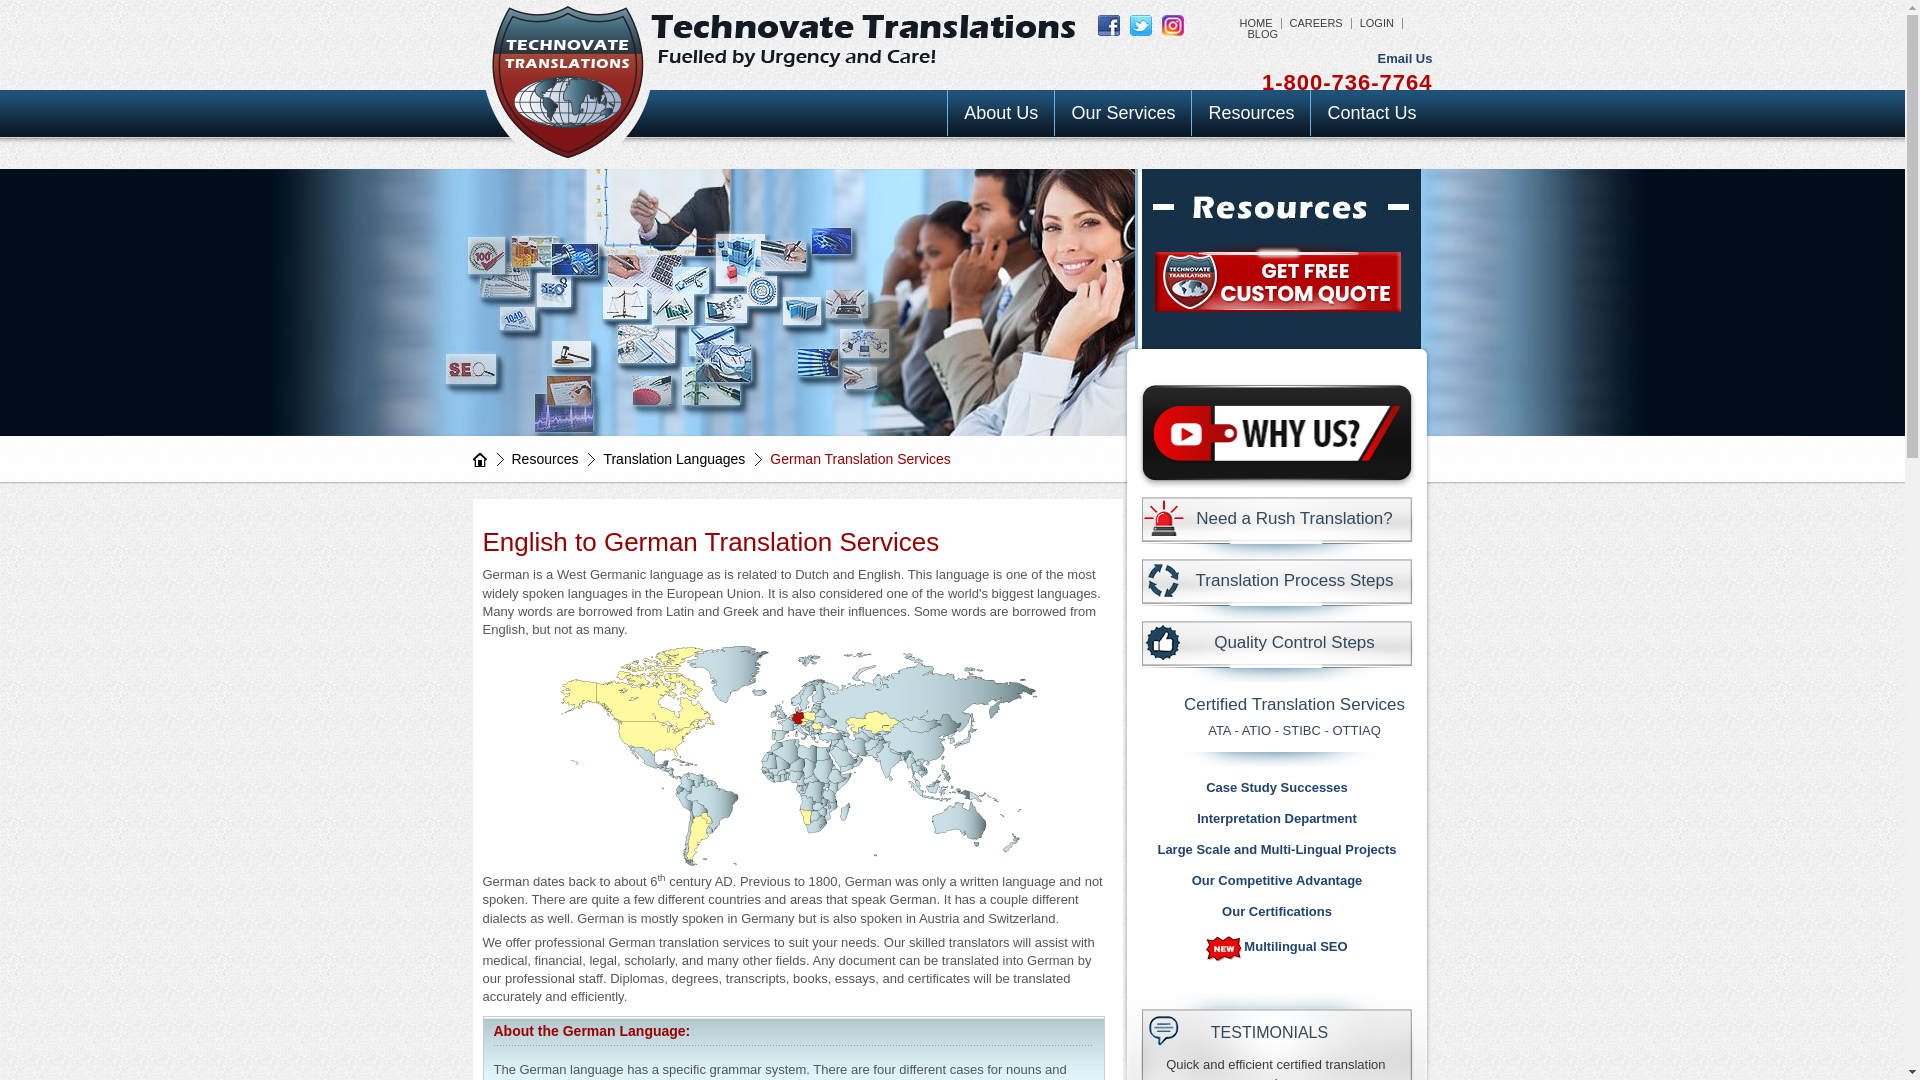  Describe the element at coordinates (1260, 23) in the screenshot. I see `HOME` at that location.